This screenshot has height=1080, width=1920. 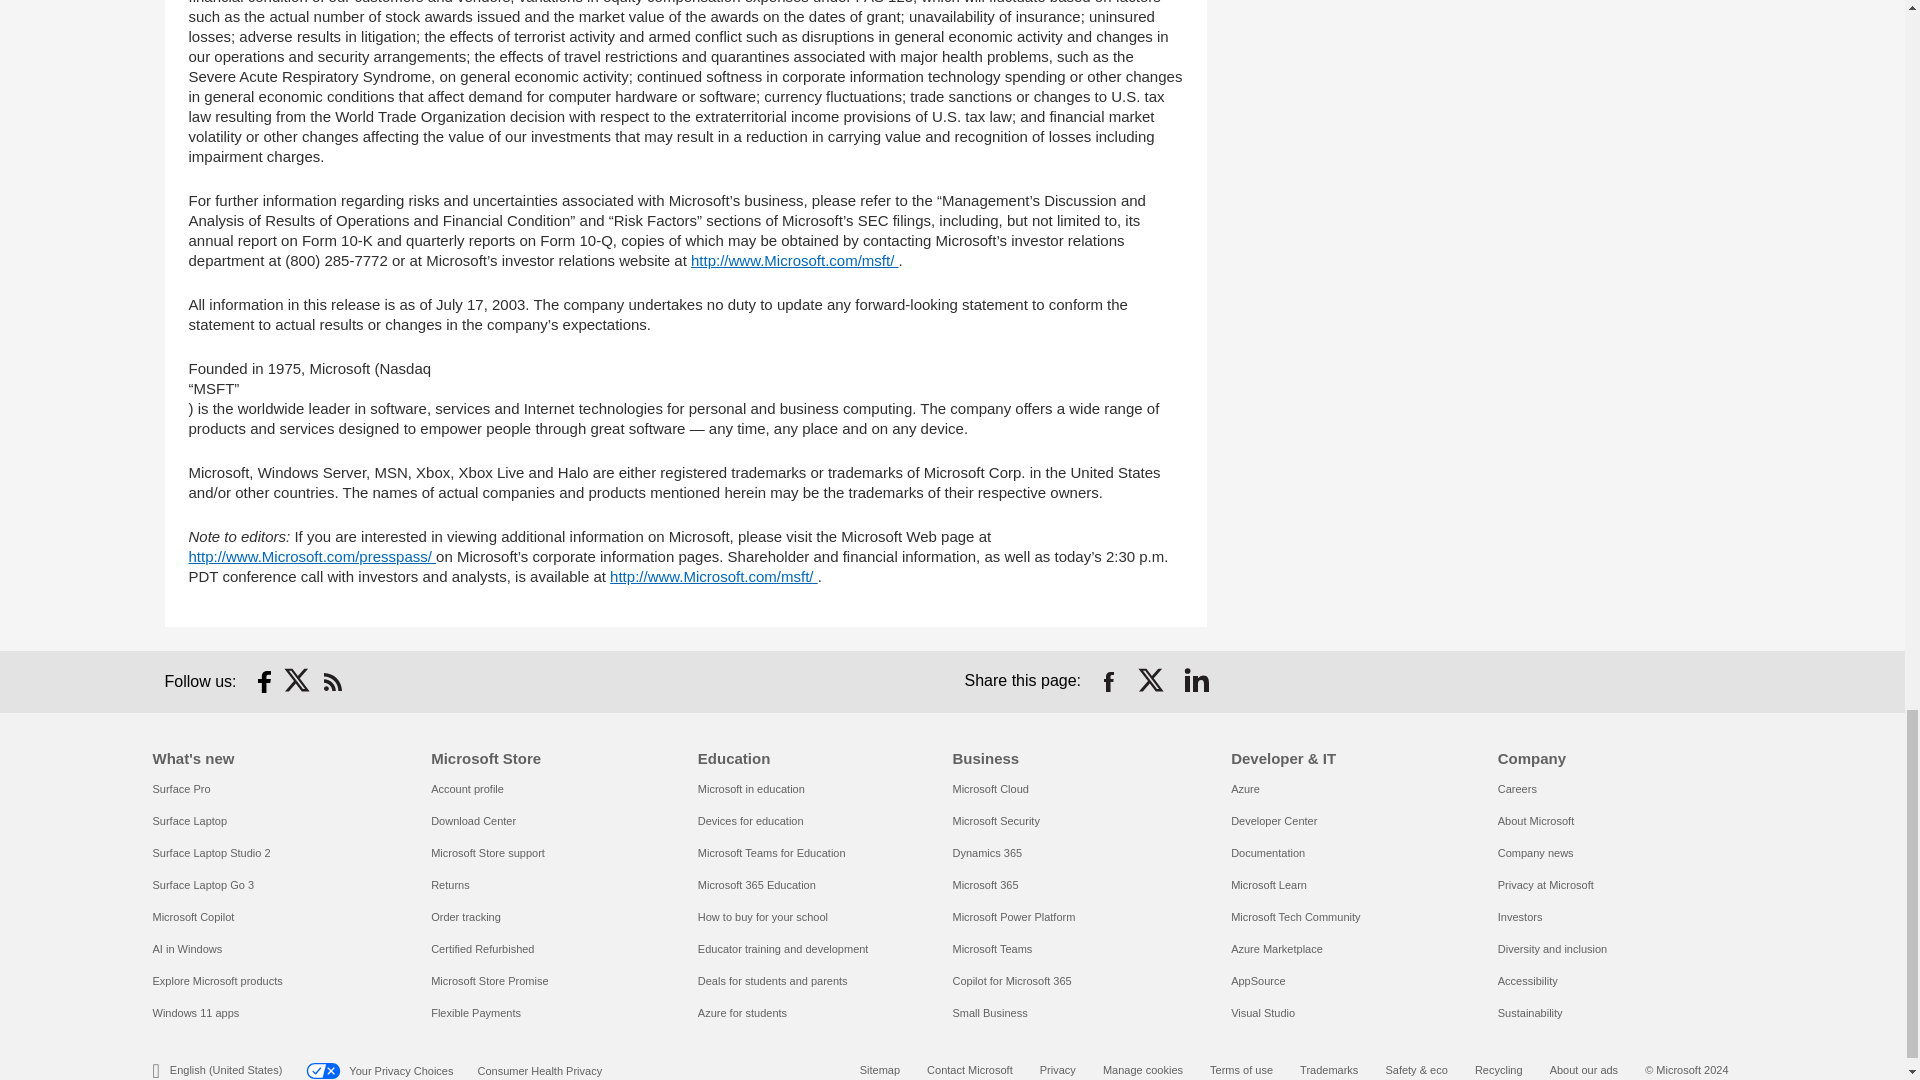 What do you see at coordinates (1108, 682) in the screenshot?
I see `Share on Facebook` at bounding box center [1108, 682].